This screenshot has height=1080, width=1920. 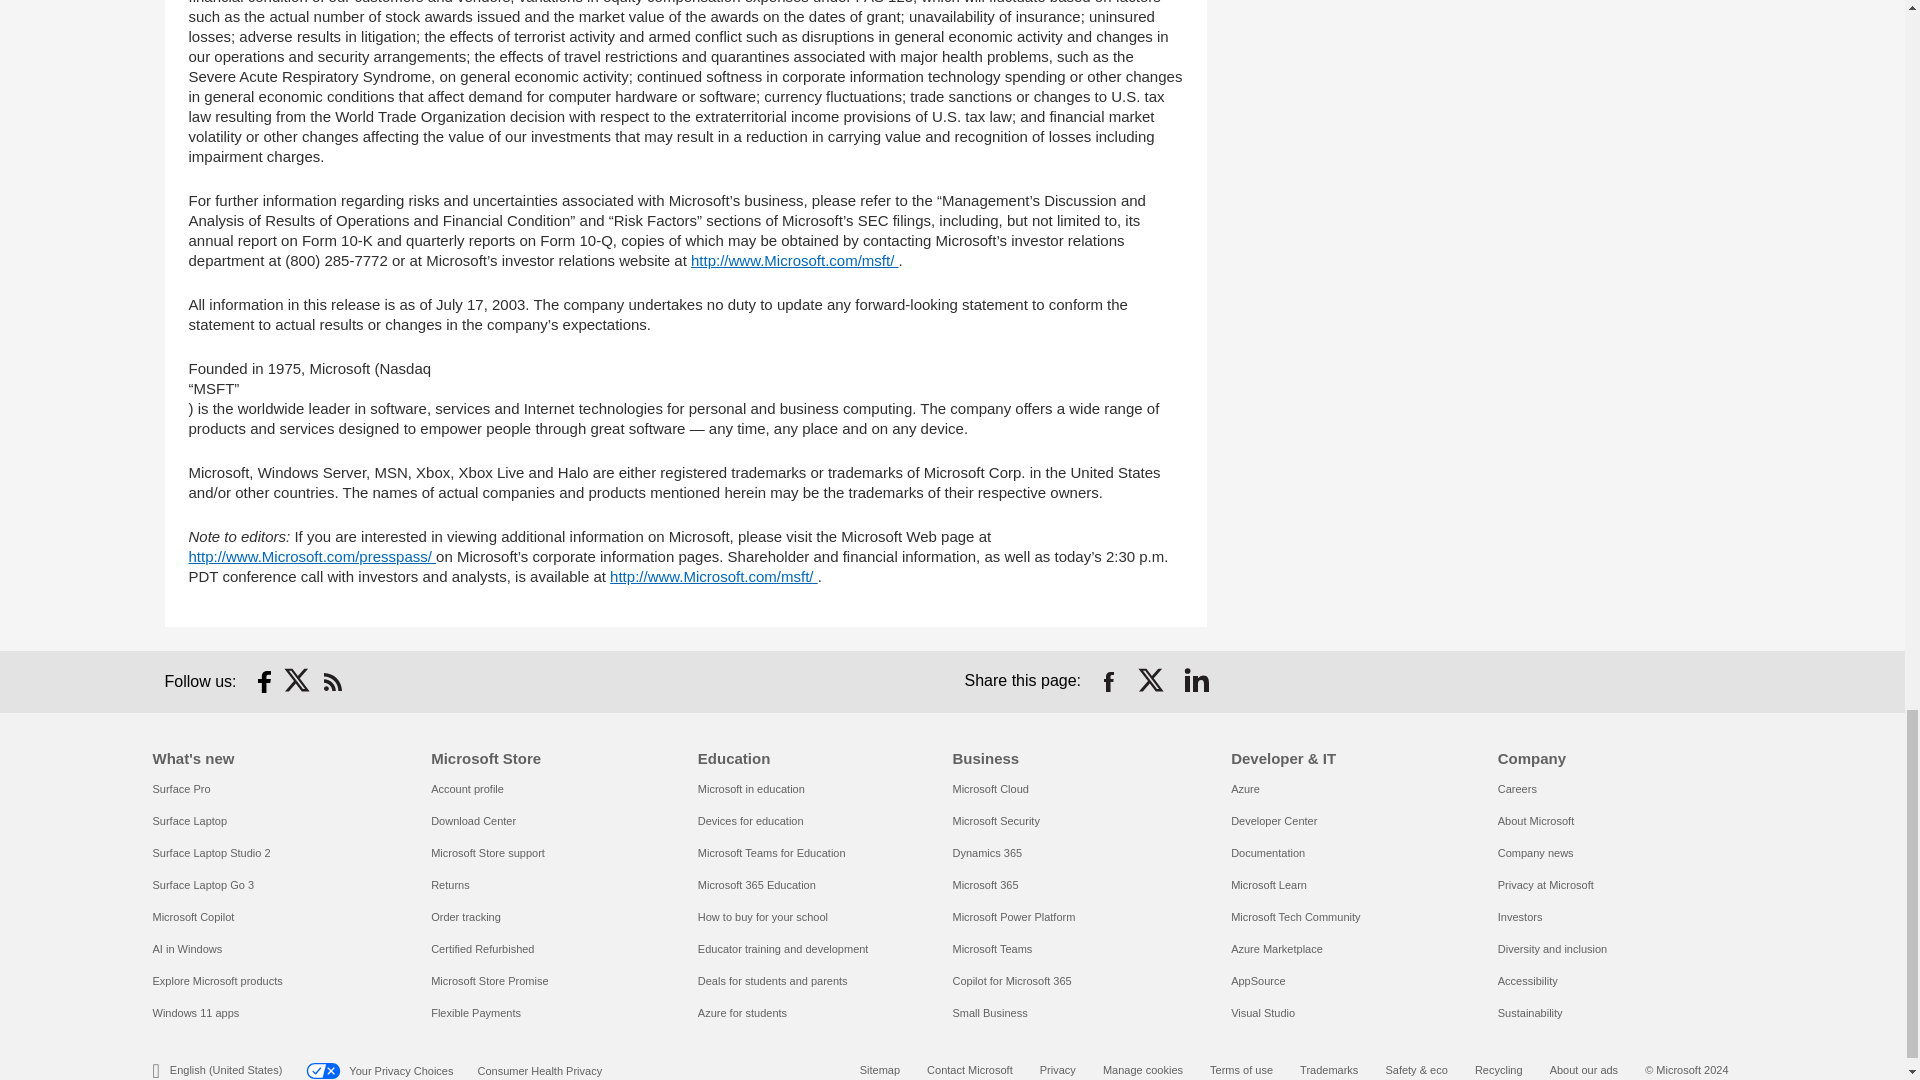 What do you see at coordinates (1108, 682) in the screenshot?
I see `Share on Facebook` at bounding box center [1108, 682].